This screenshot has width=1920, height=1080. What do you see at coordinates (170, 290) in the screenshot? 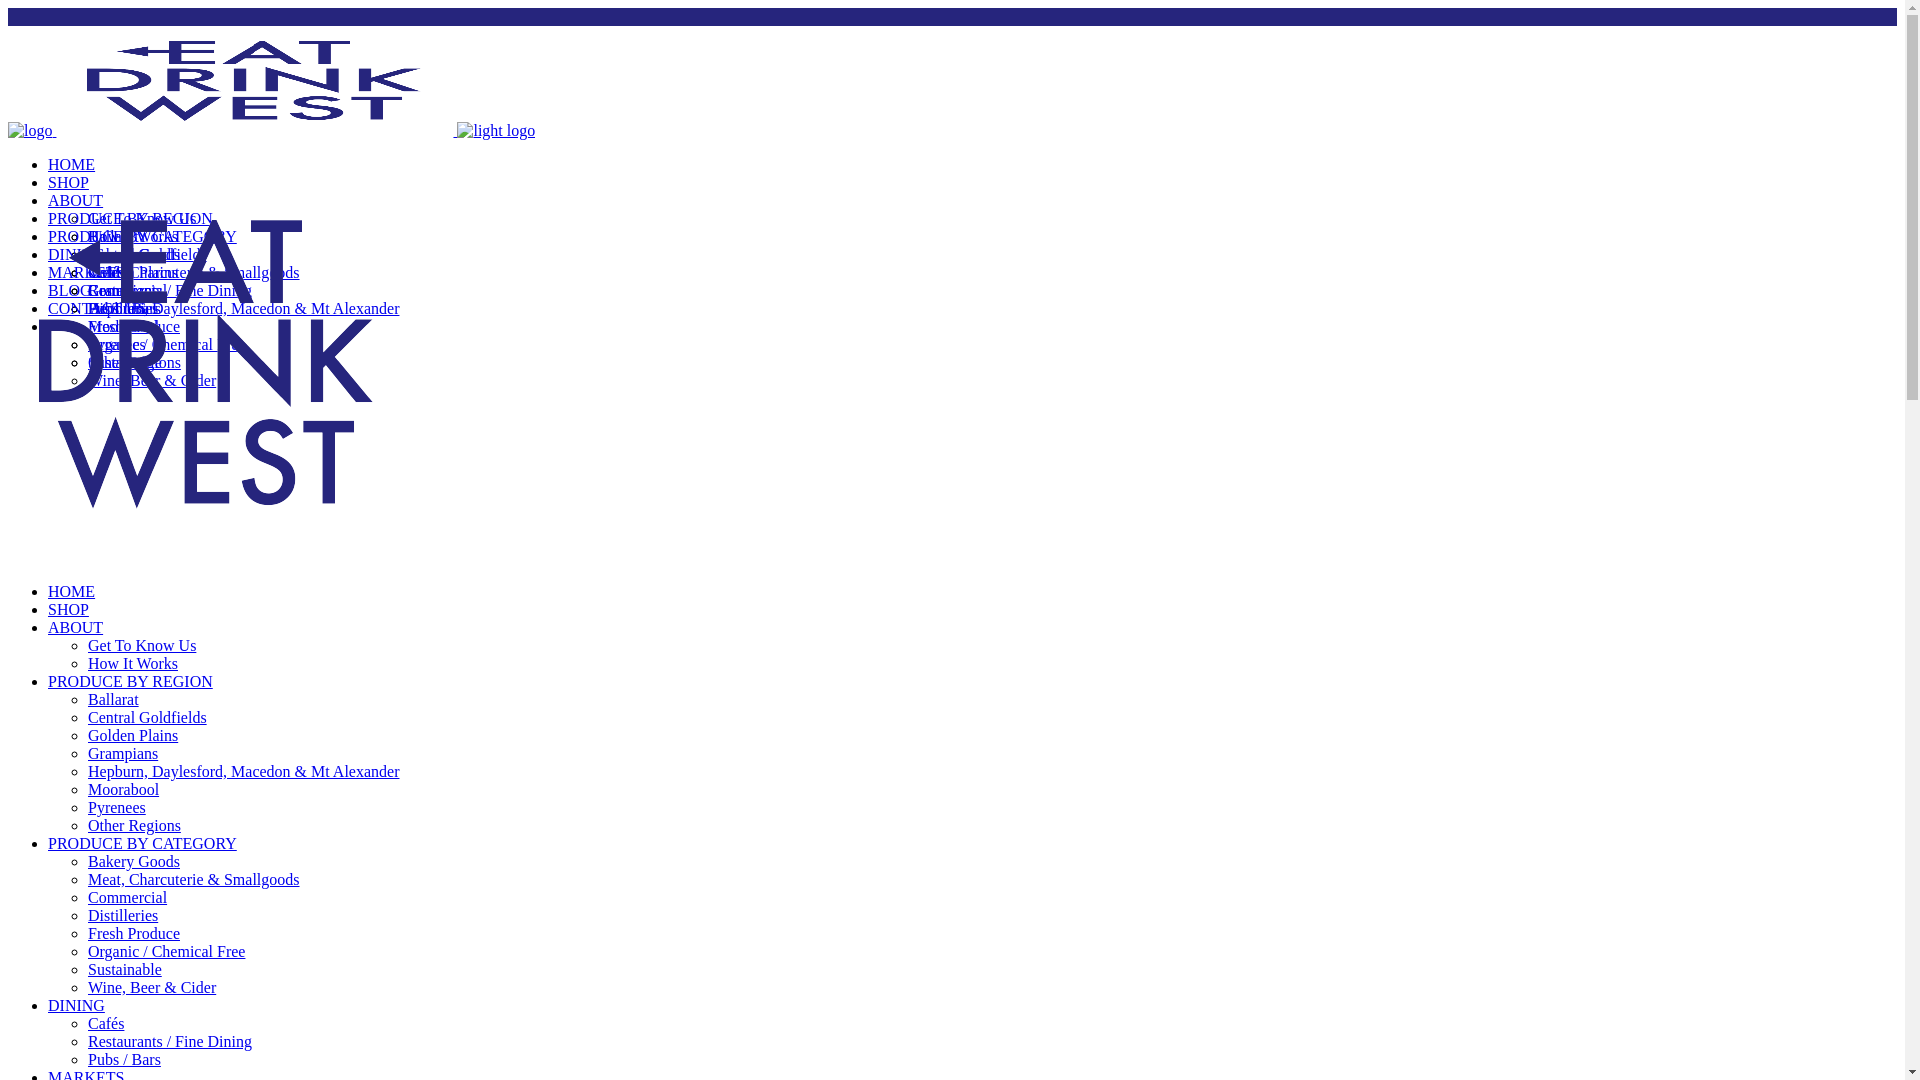
I see `Restaurants / Fine Dining` at bounding box center [170, 290].